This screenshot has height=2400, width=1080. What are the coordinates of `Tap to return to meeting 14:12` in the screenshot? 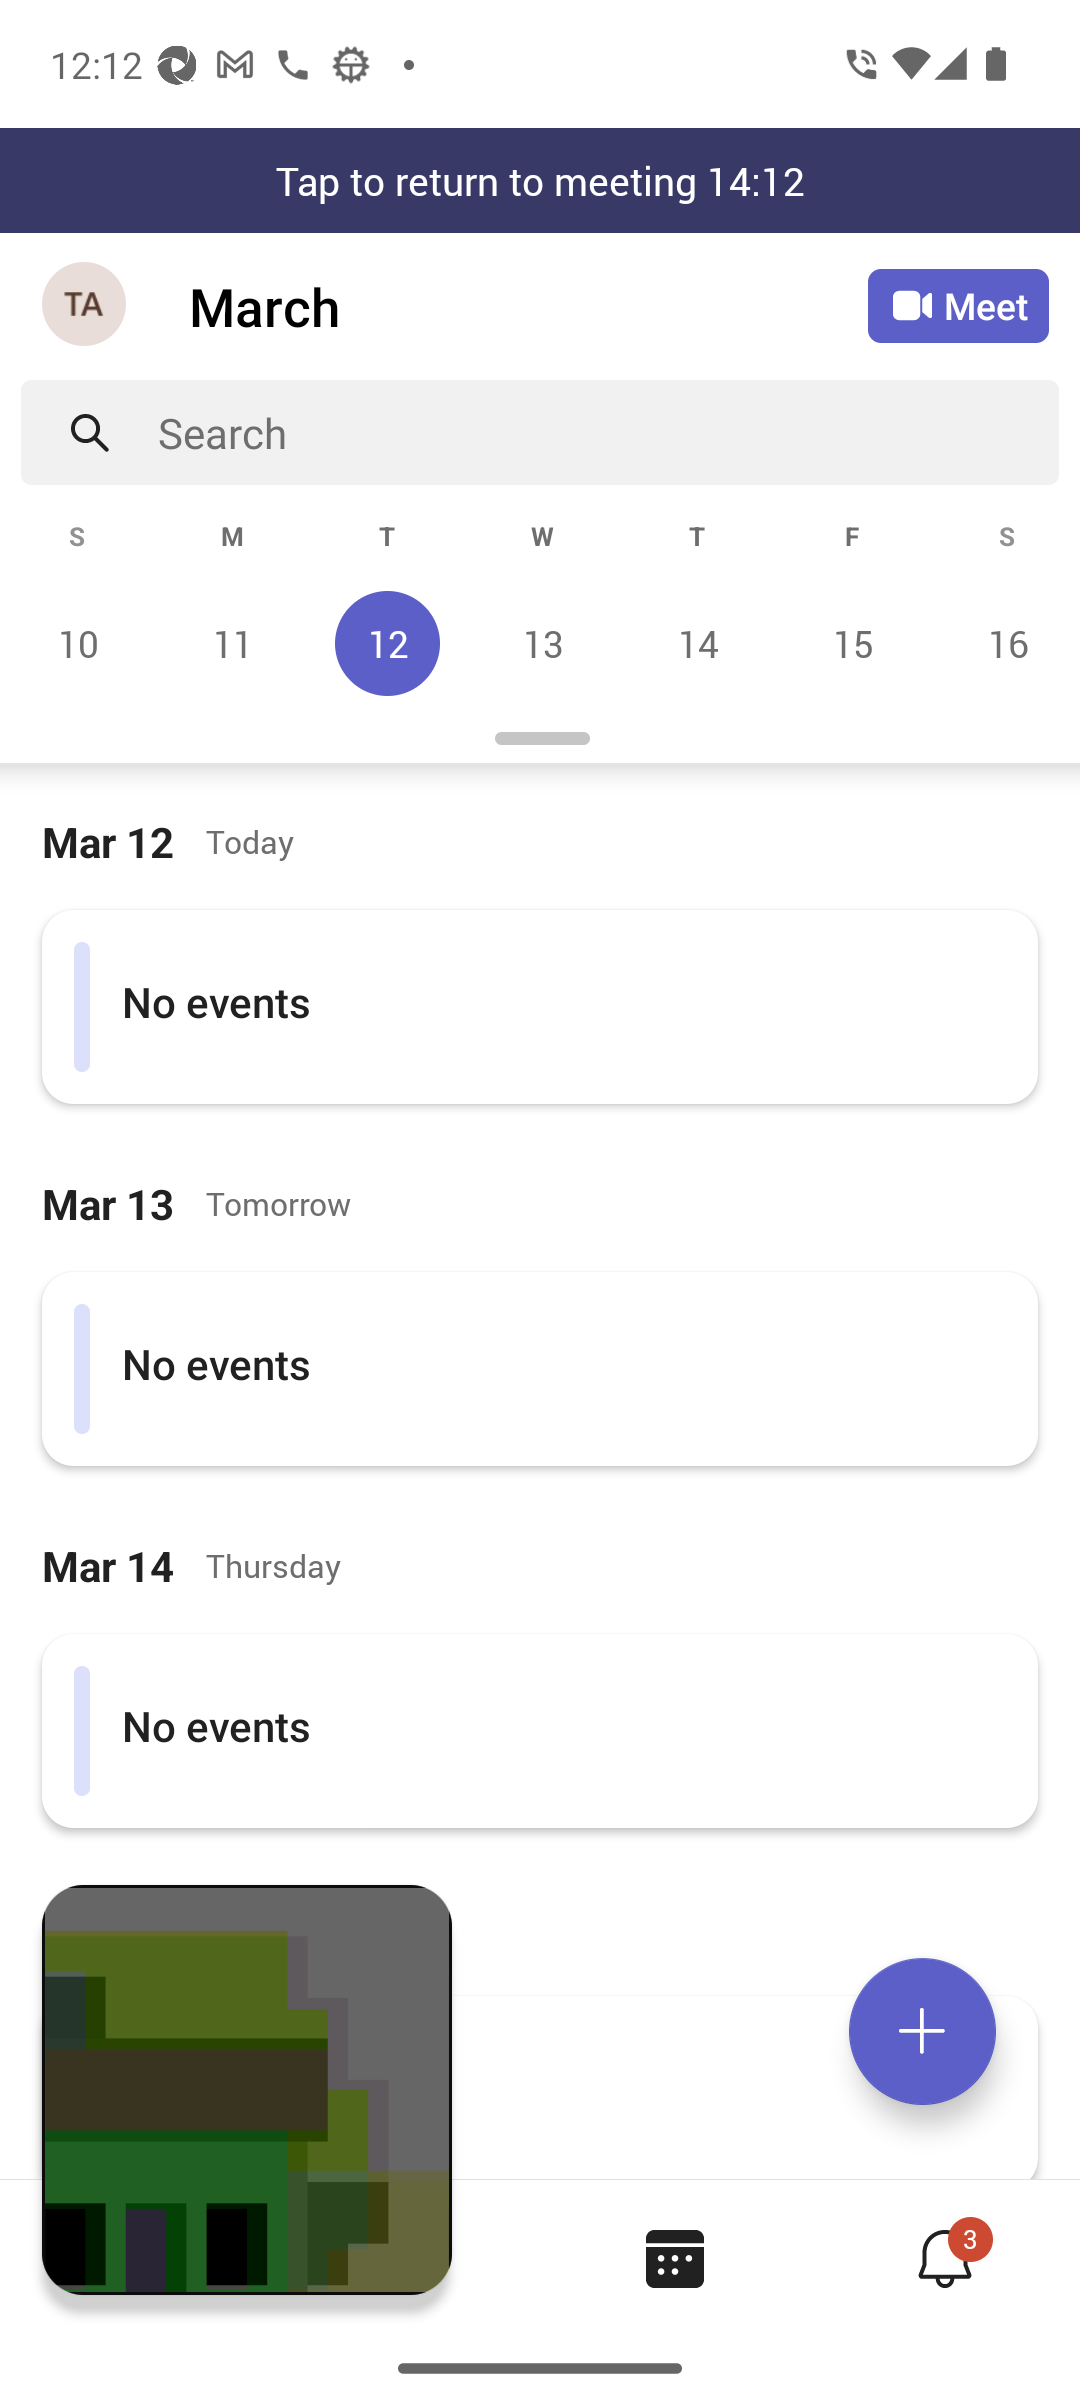 It's located at (540, 180).